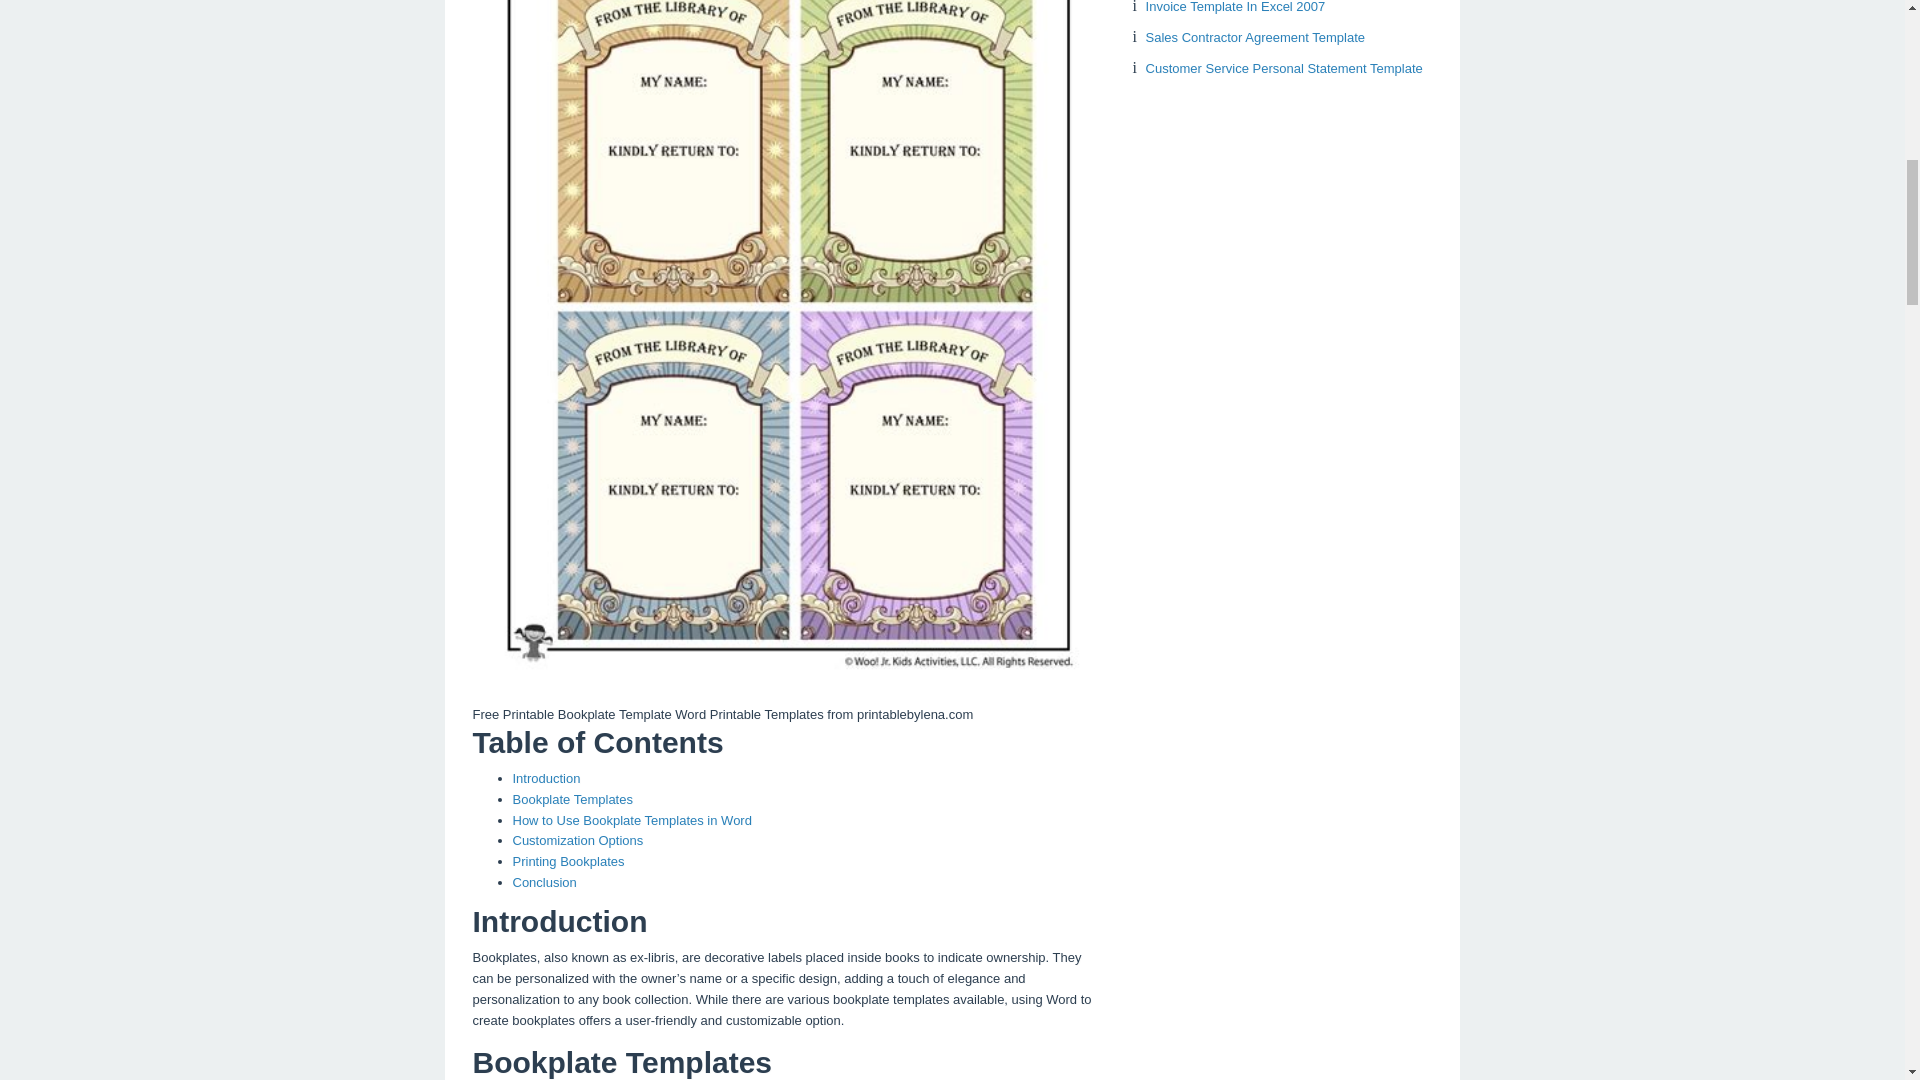 The width and height of the screenshot is (1920, 1080). What do you see at coordinates (631, 820) in the screenshot?
I see `How to Use Bookplate Templates in Word` at bounding box center [631, 820].